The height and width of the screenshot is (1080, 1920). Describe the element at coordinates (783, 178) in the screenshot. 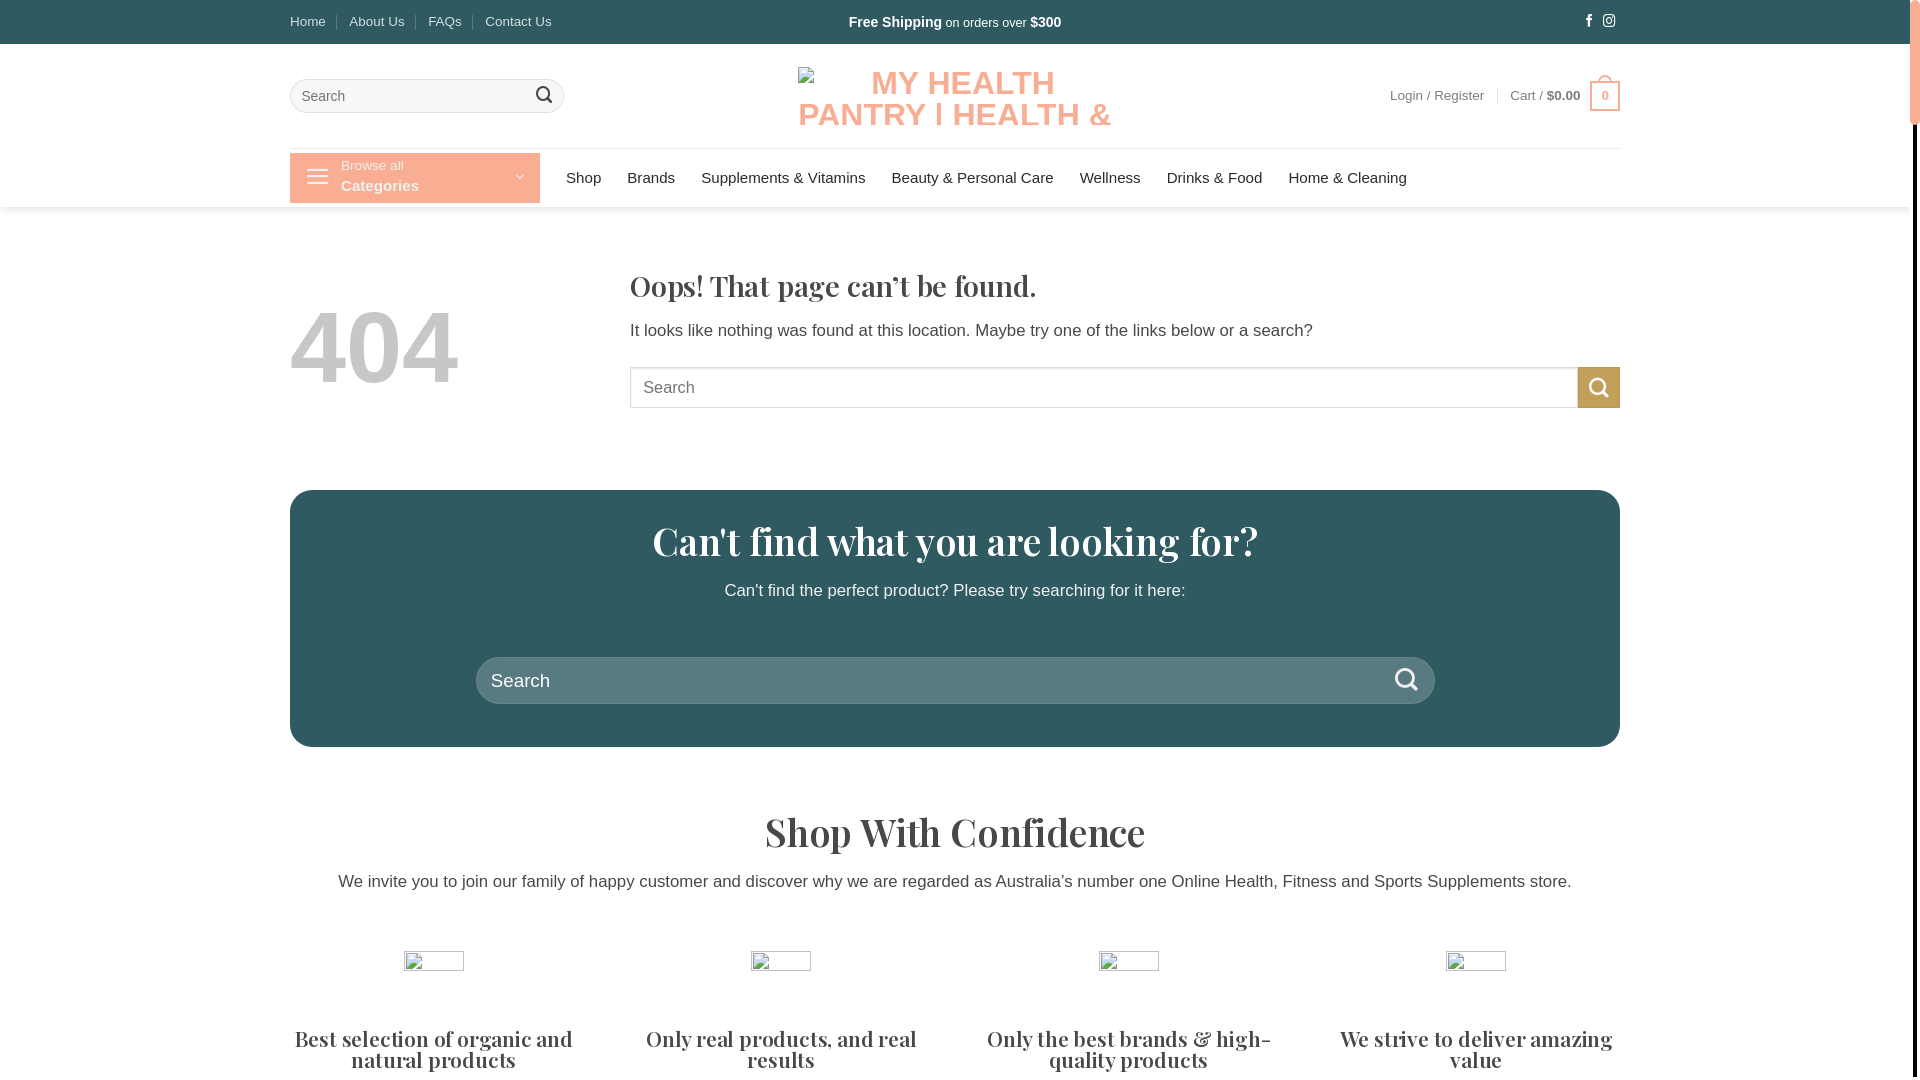

I see `Supplements & Vitamins` at that location.